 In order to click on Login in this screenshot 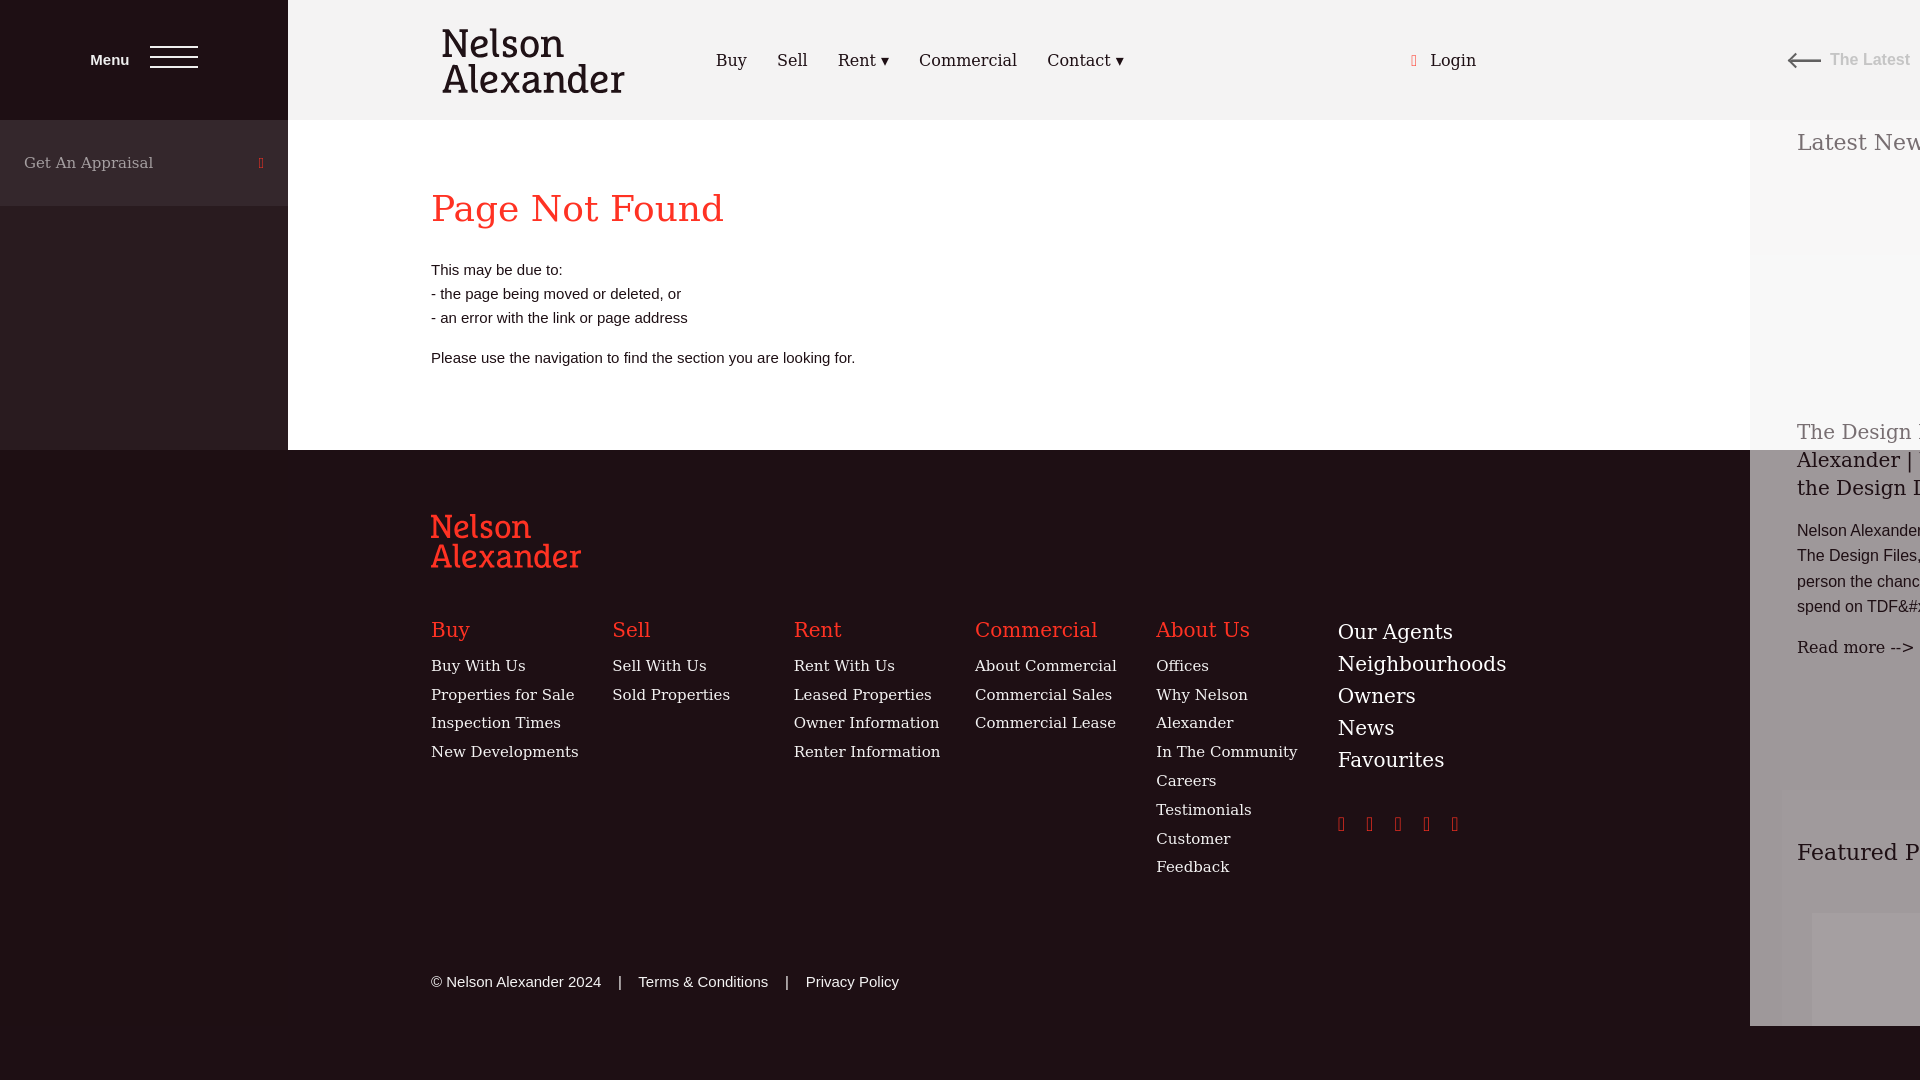, I will do `click(1444, 60)`.